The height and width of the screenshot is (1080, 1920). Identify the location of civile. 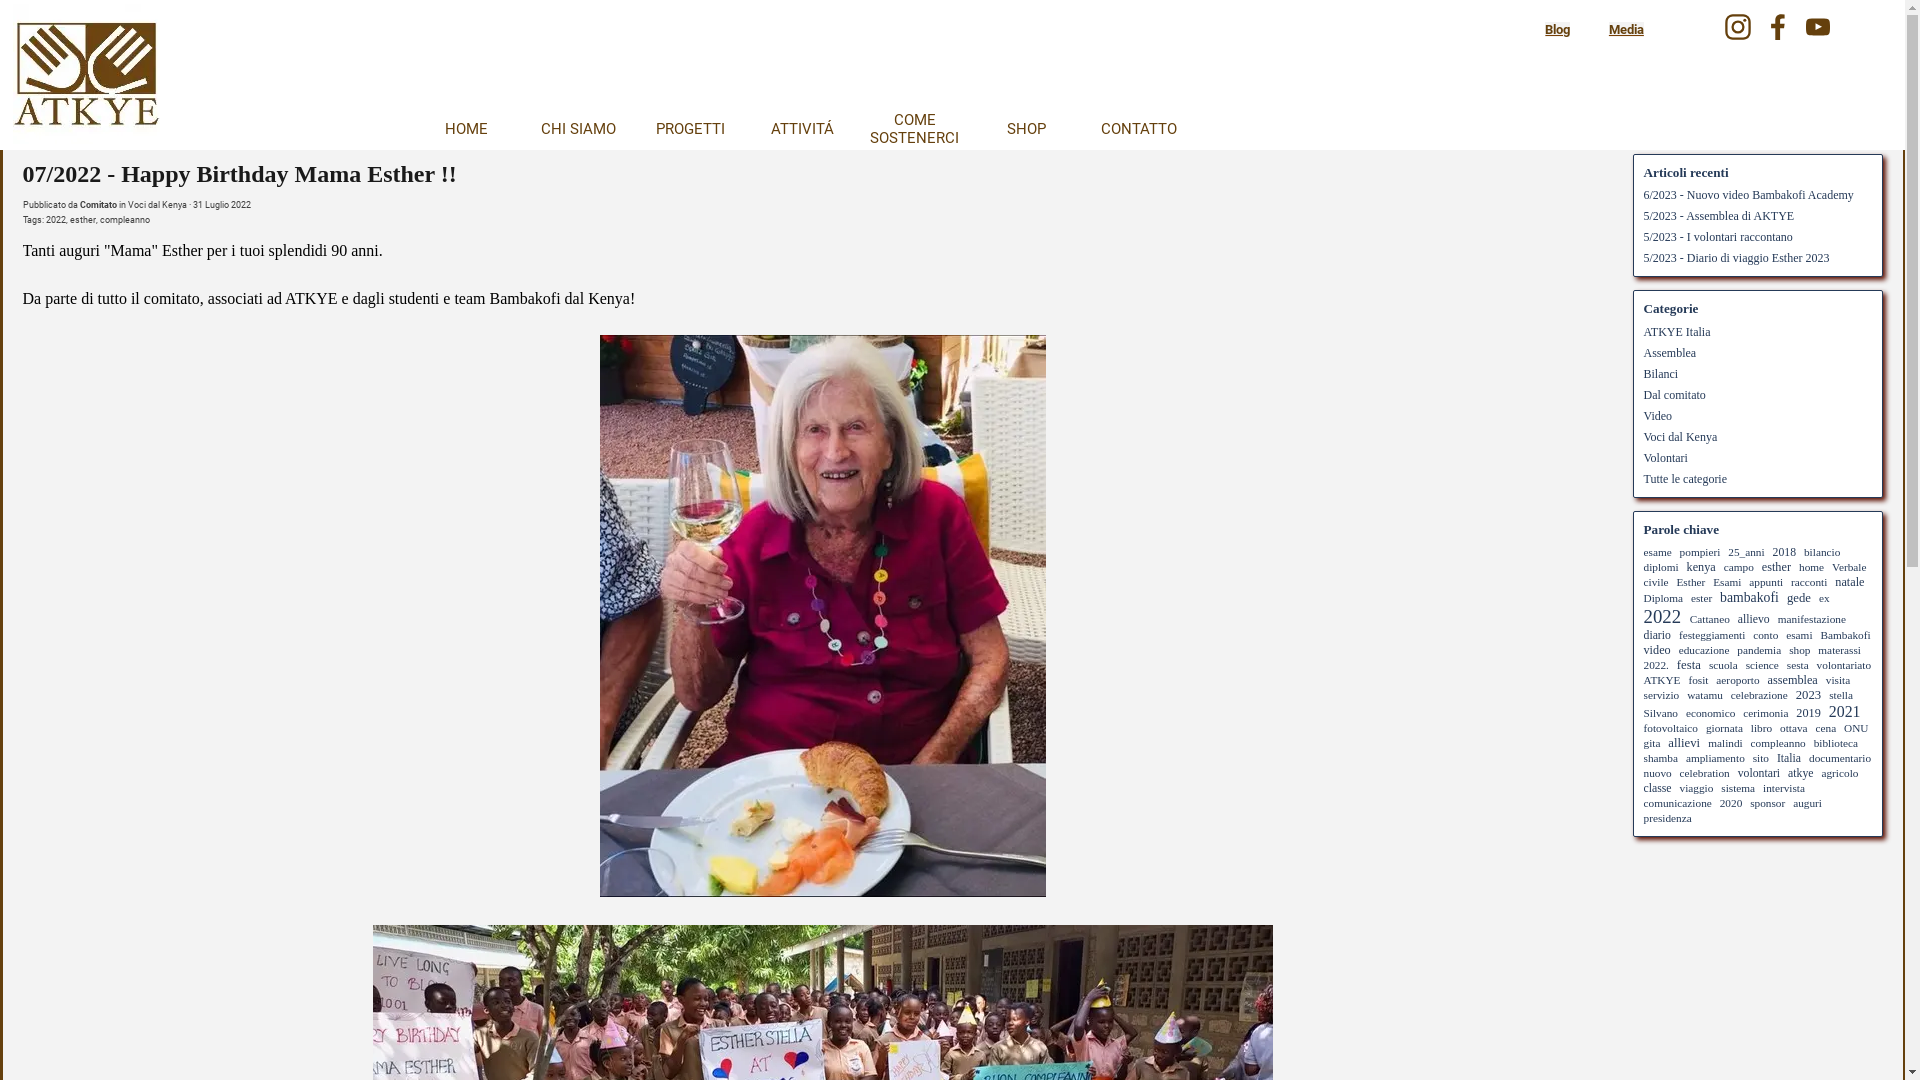
(1656, 582).